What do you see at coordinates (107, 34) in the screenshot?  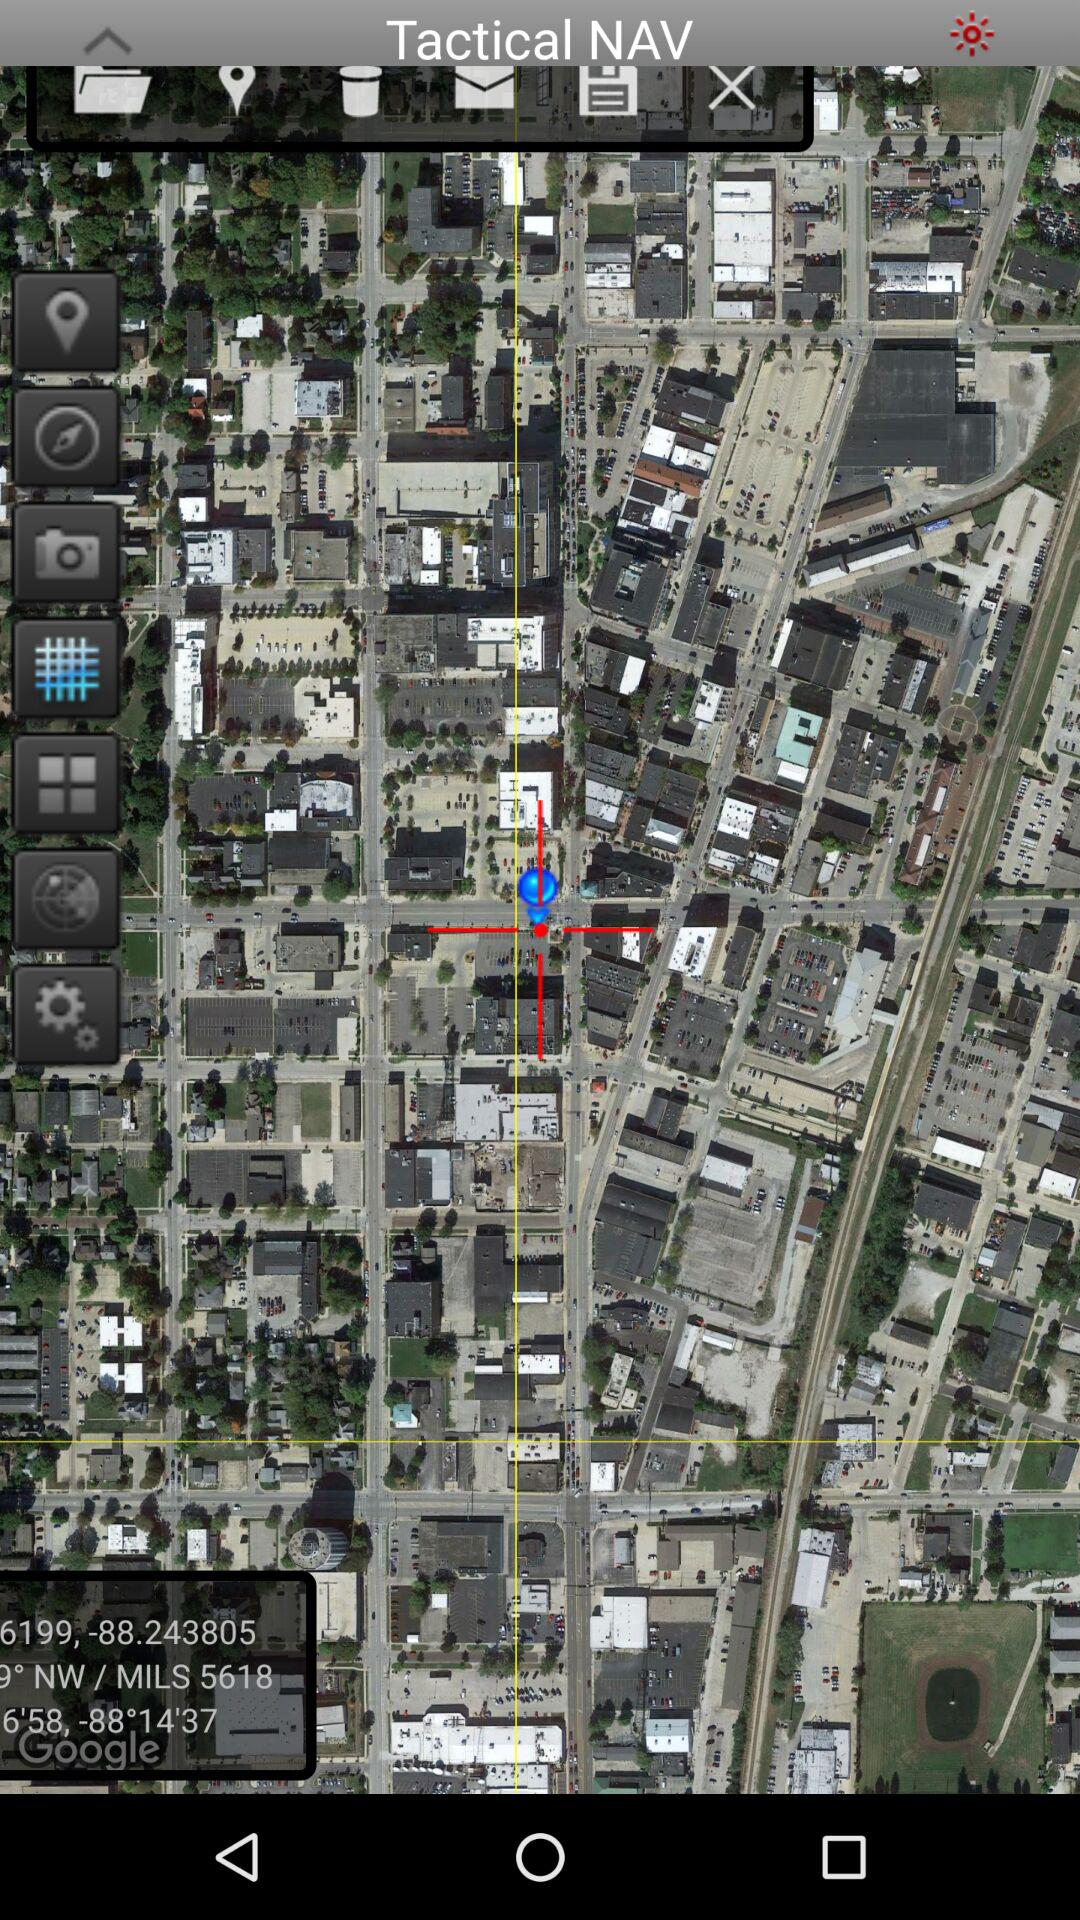 I see `click the app to the left of the tactical nav` at bounding box center [107, 34].